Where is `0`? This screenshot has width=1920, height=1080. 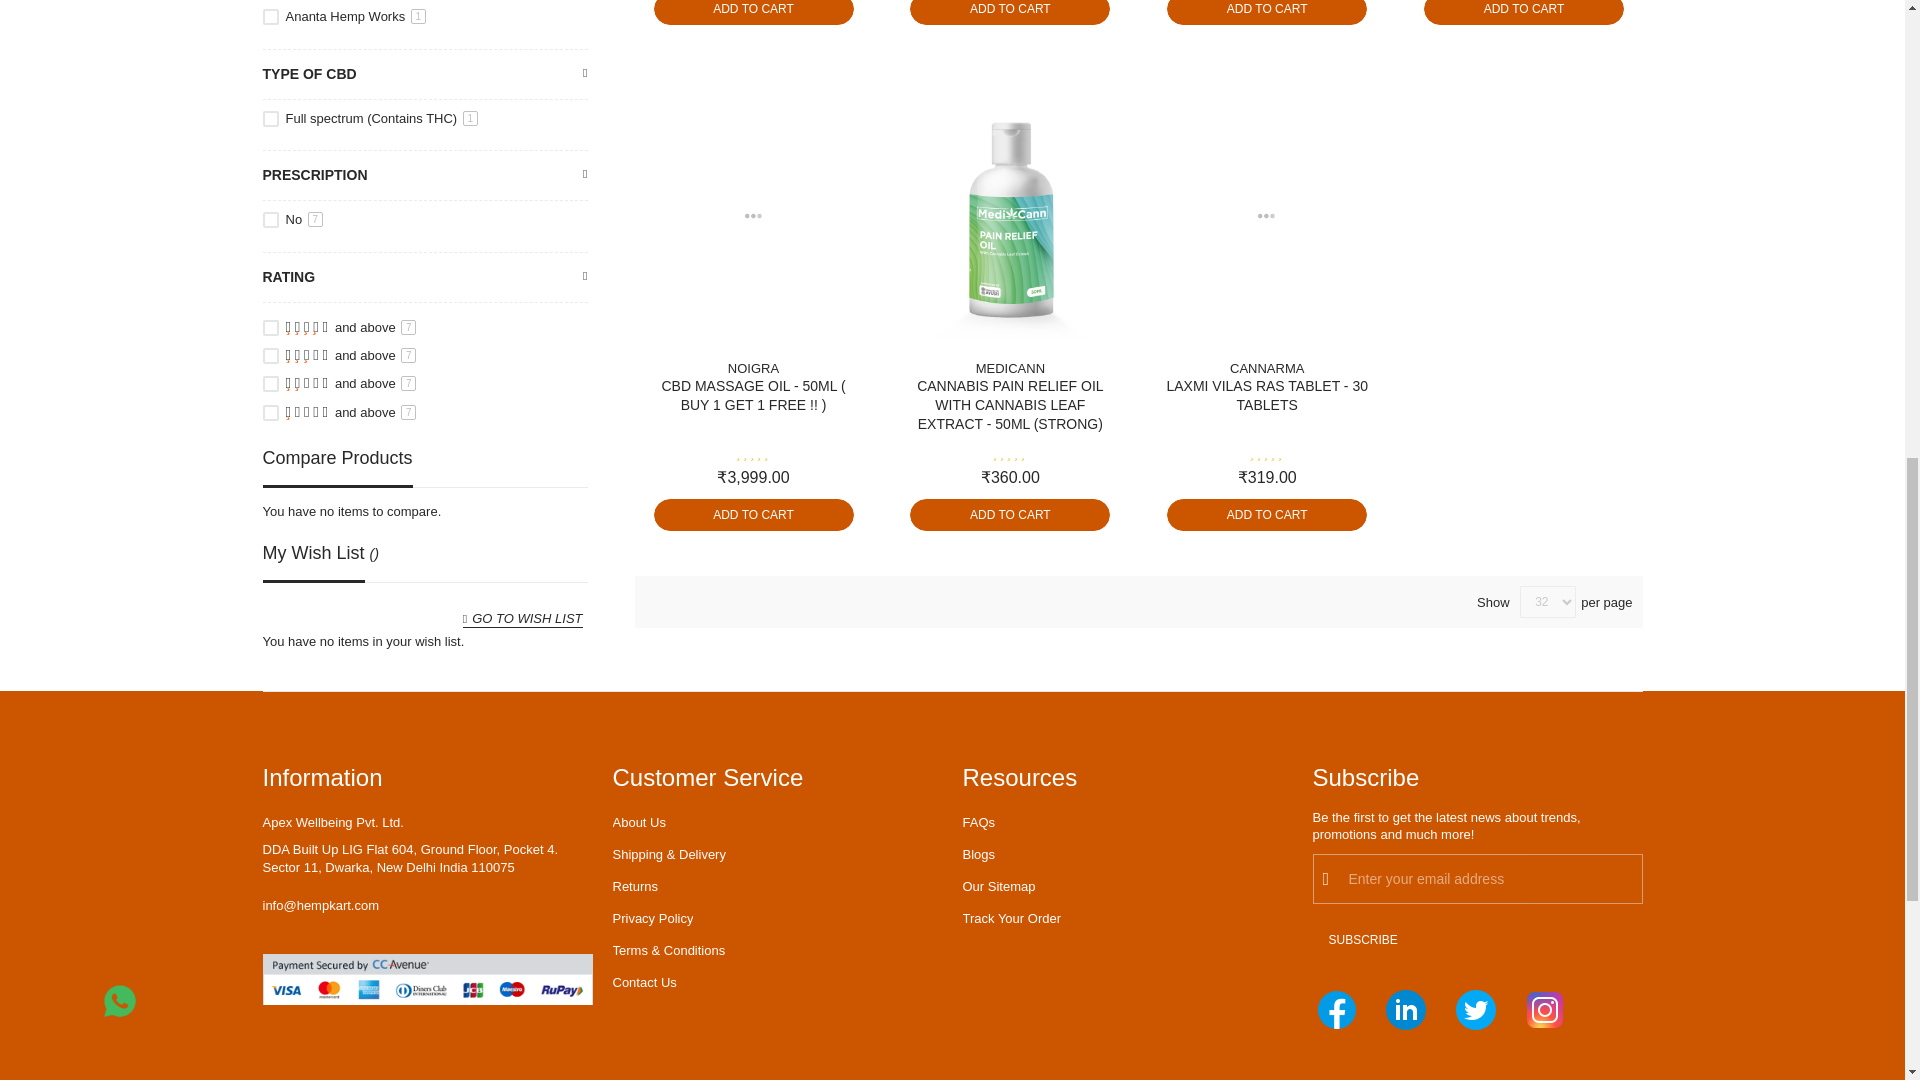 0 is located at coordinates (270, 219).